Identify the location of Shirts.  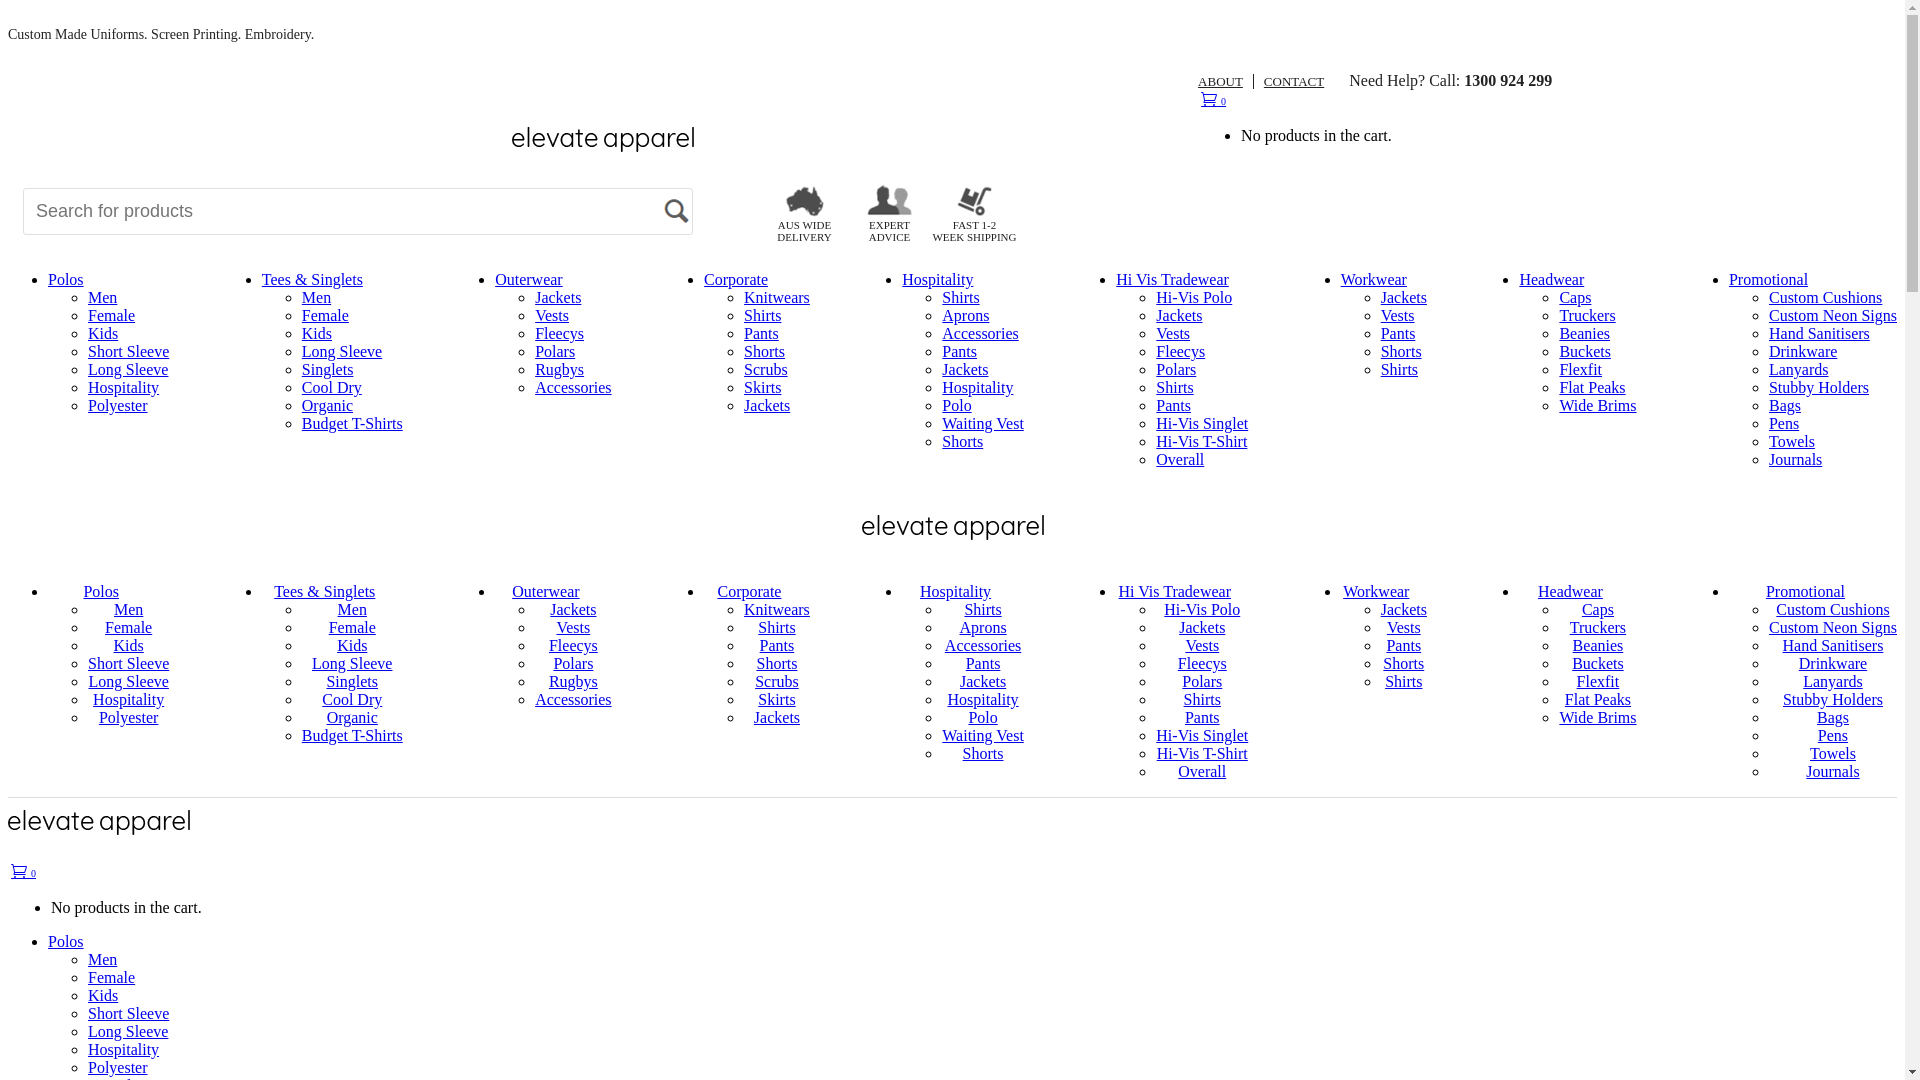
(1400, 370).